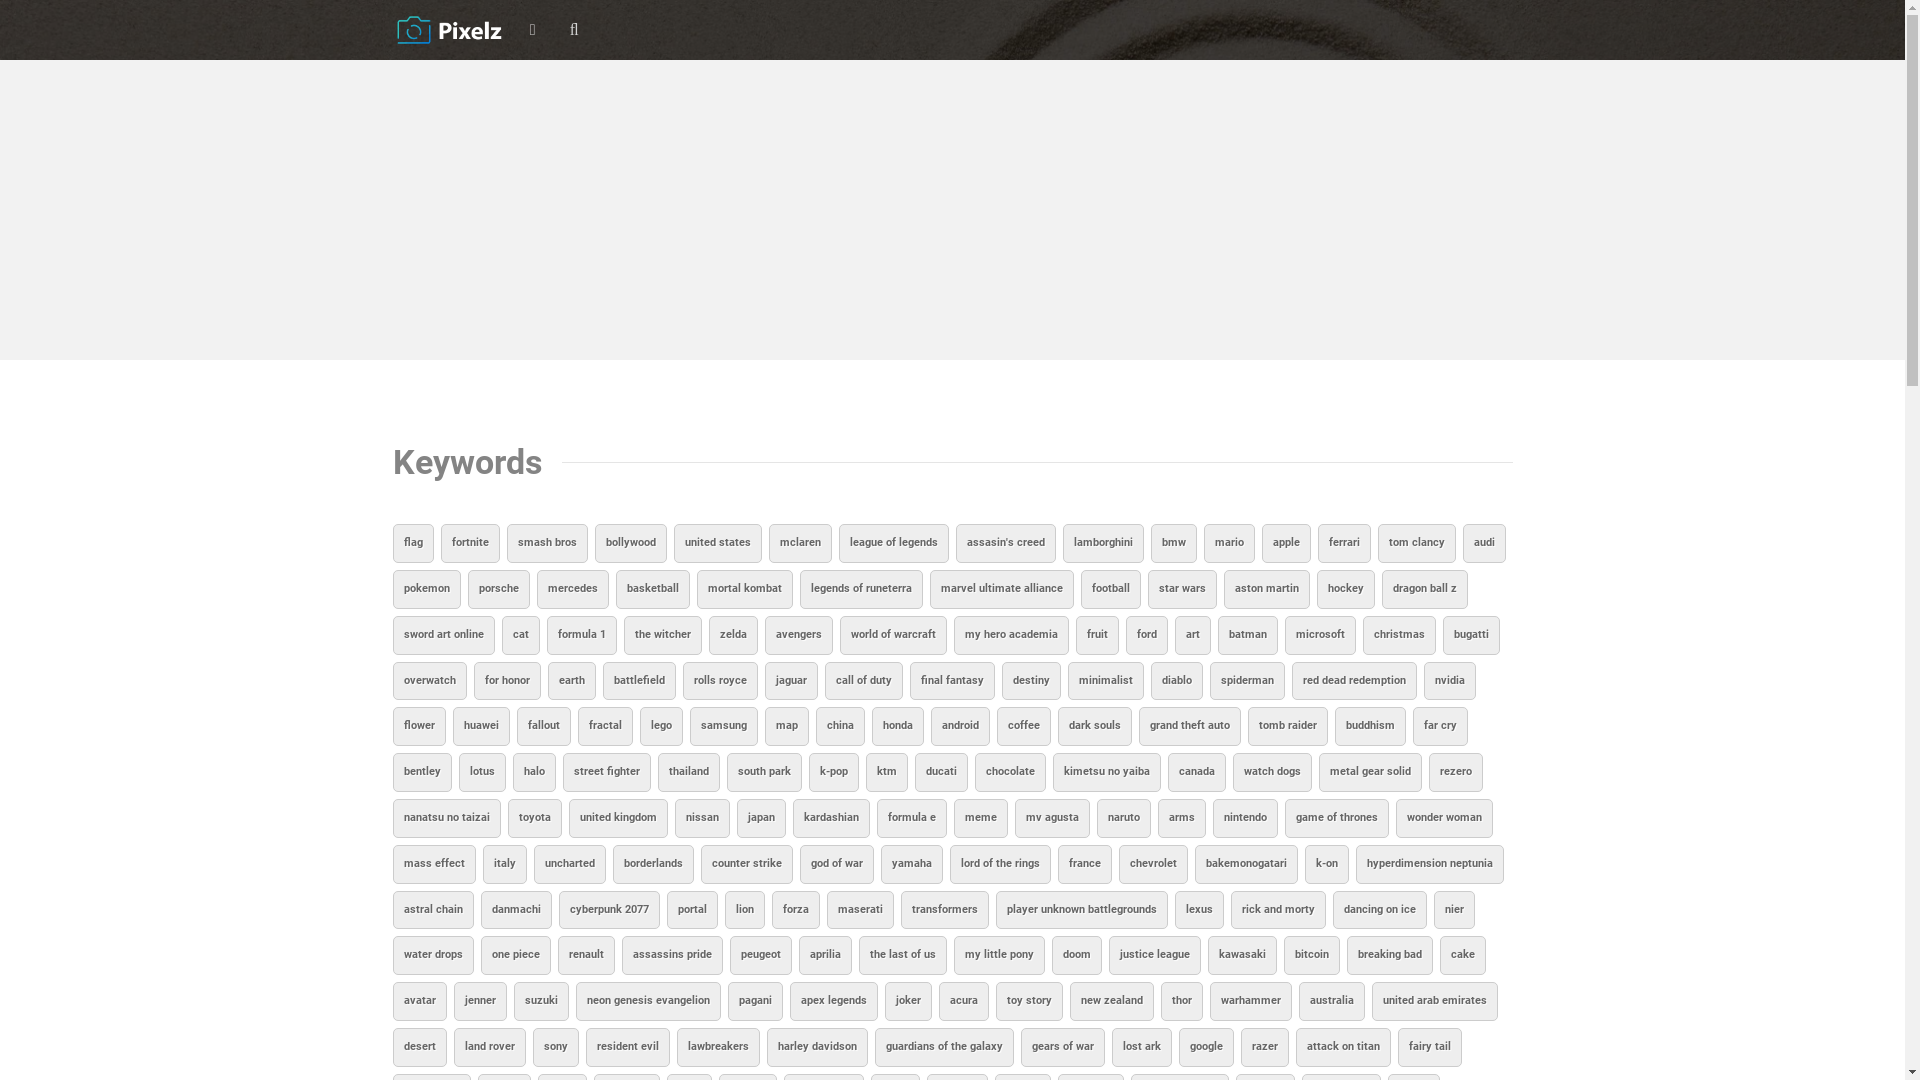 This screenshot has height=1080, width=1920. Describe the element at coordinates (746, 864) in the screenshot. I see `counter strike` at that location.